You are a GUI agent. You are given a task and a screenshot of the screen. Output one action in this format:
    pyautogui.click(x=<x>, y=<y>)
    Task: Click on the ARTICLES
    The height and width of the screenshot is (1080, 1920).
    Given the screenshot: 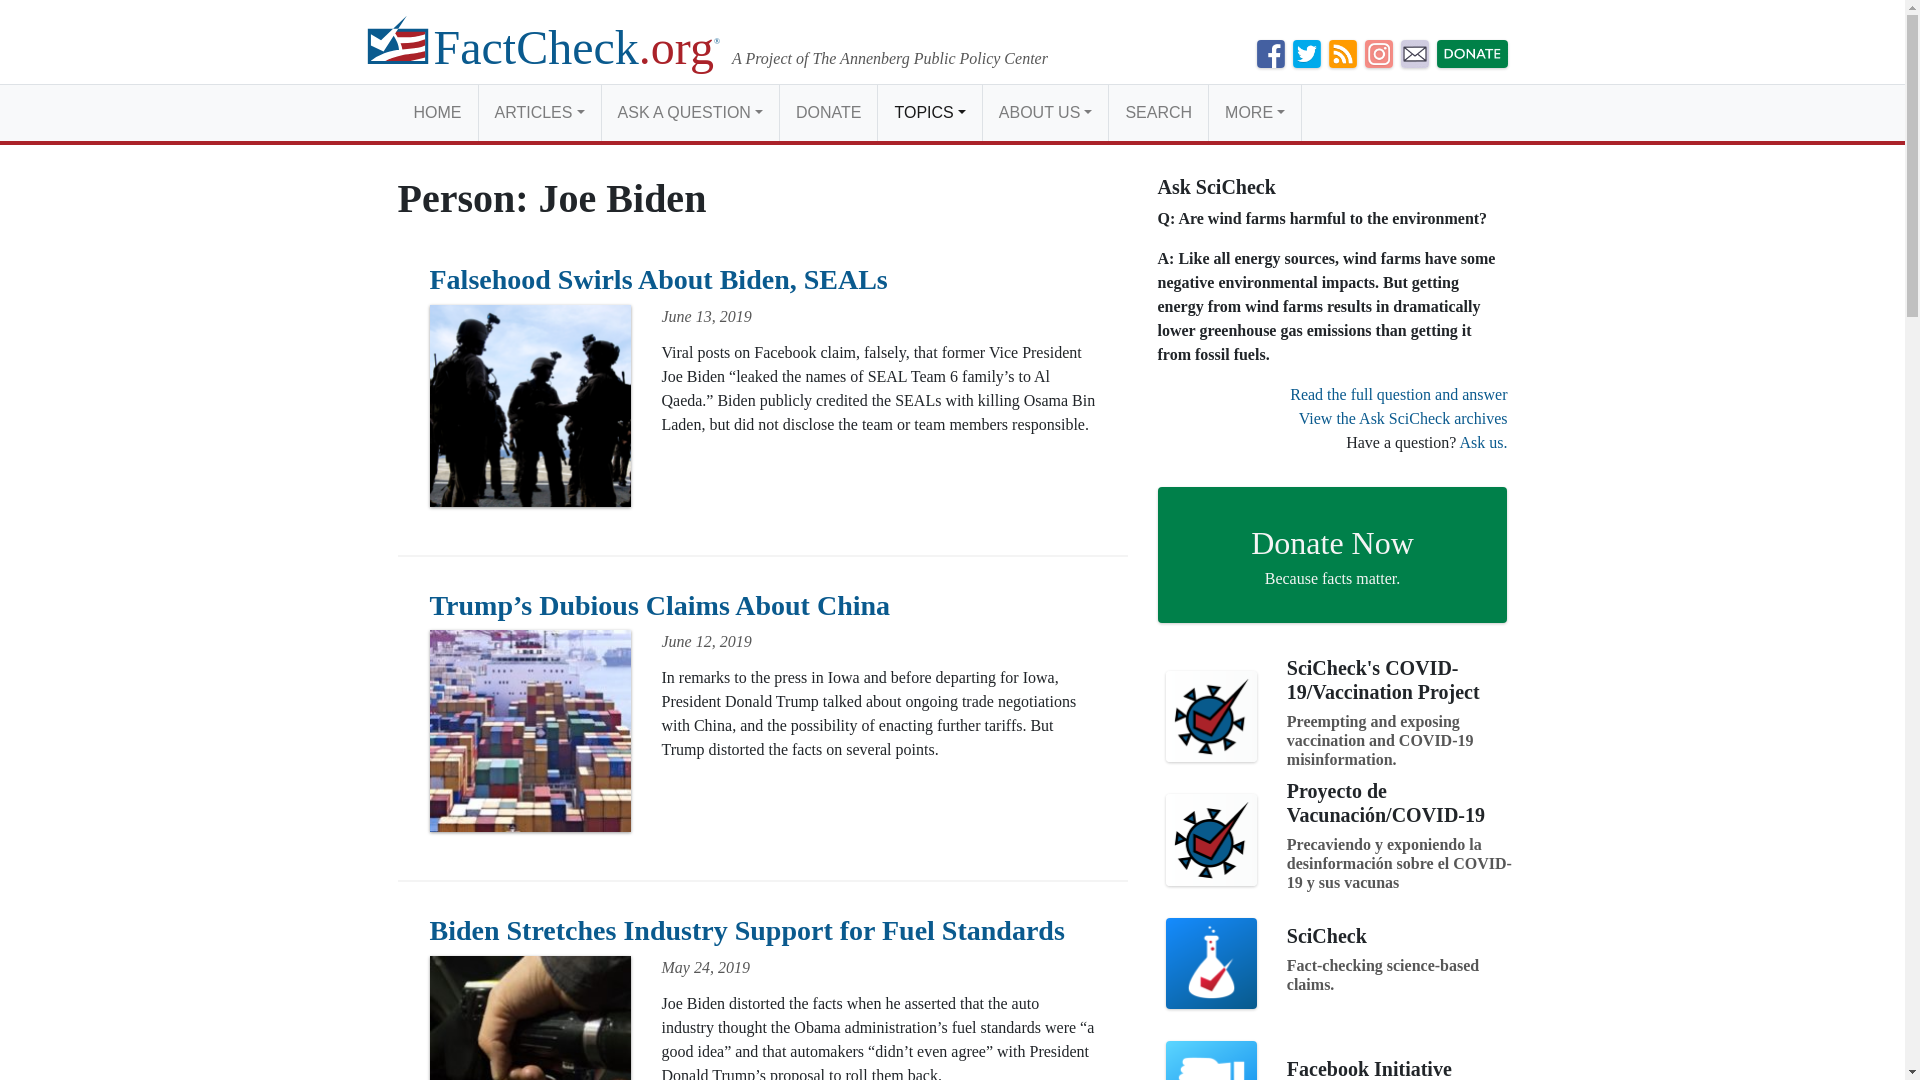 What is the action you would take?
    pyautogui.click(x=538, y=112)
    